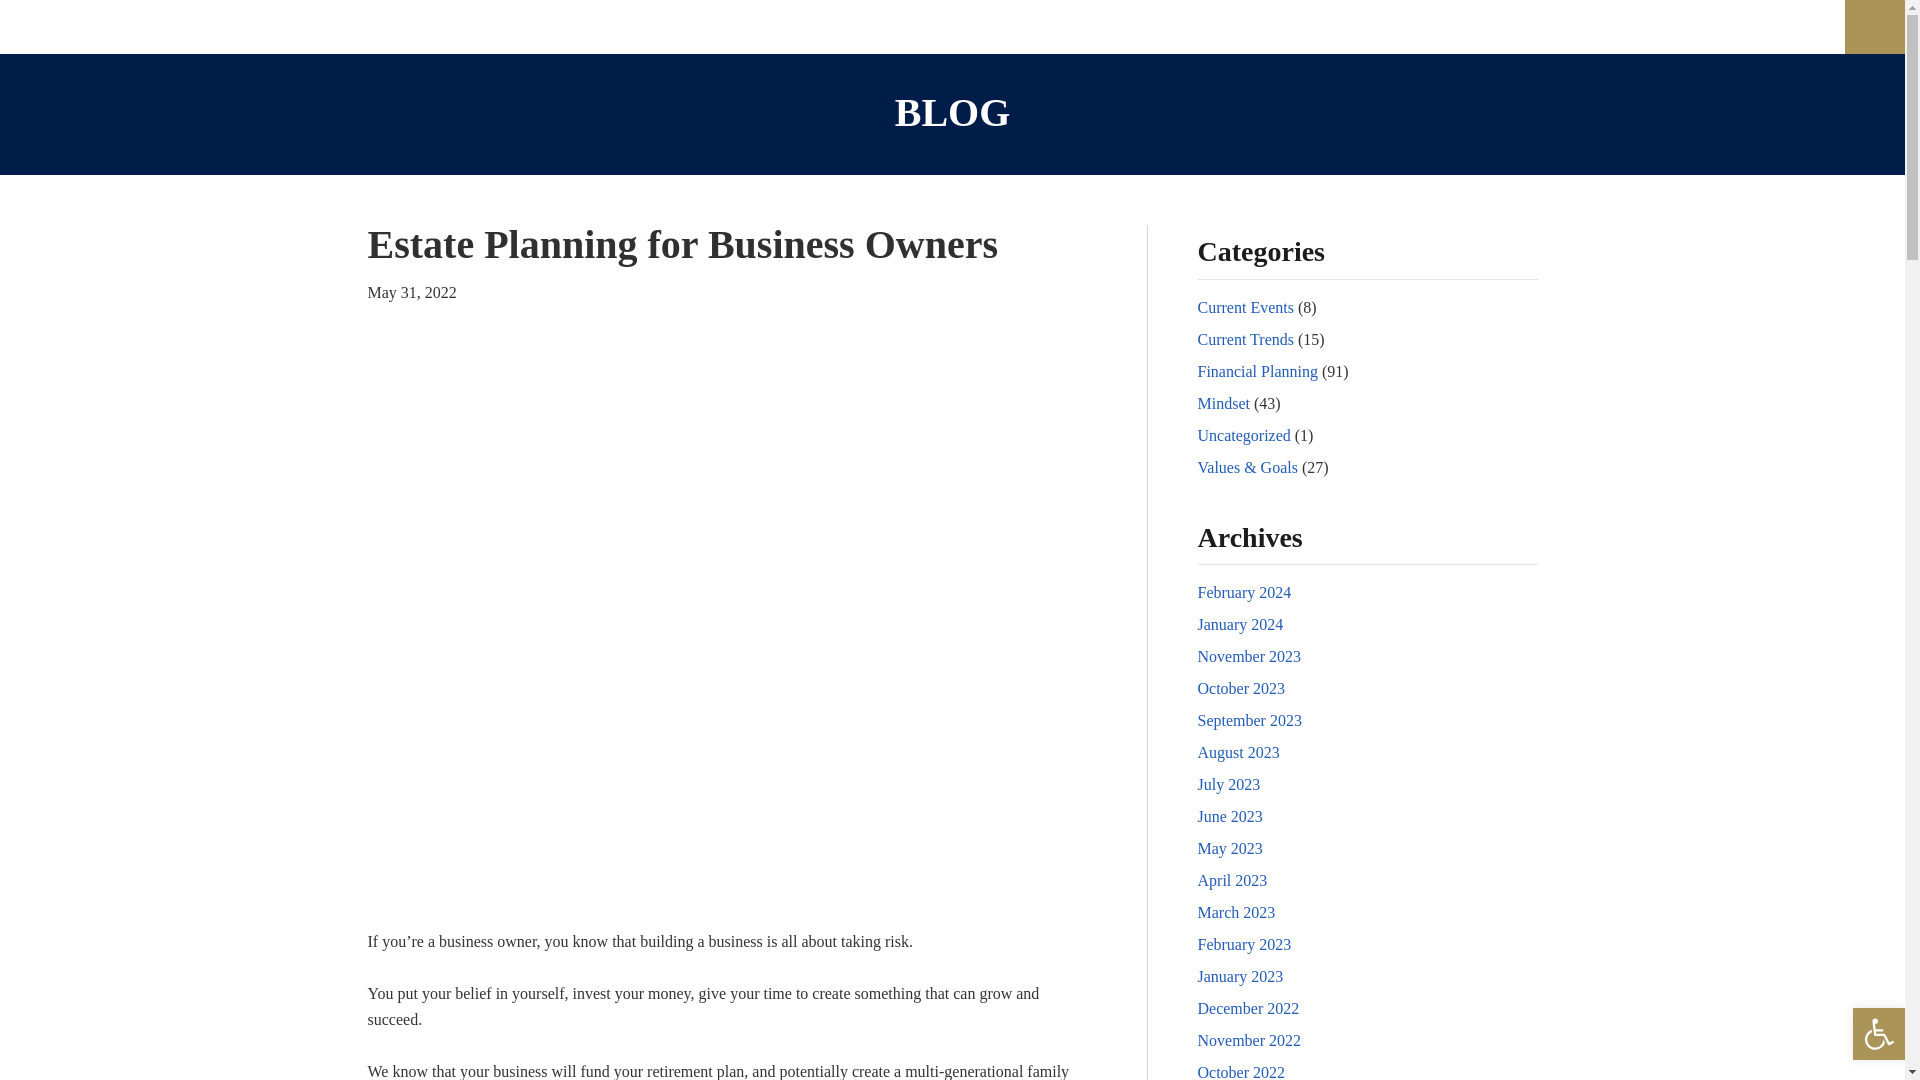 Image resolution: width=1920 pixels, height=1080 pixels. Describe the element at coordinates (1230, 848) in the screenshot. I see `May 2023` at that location.